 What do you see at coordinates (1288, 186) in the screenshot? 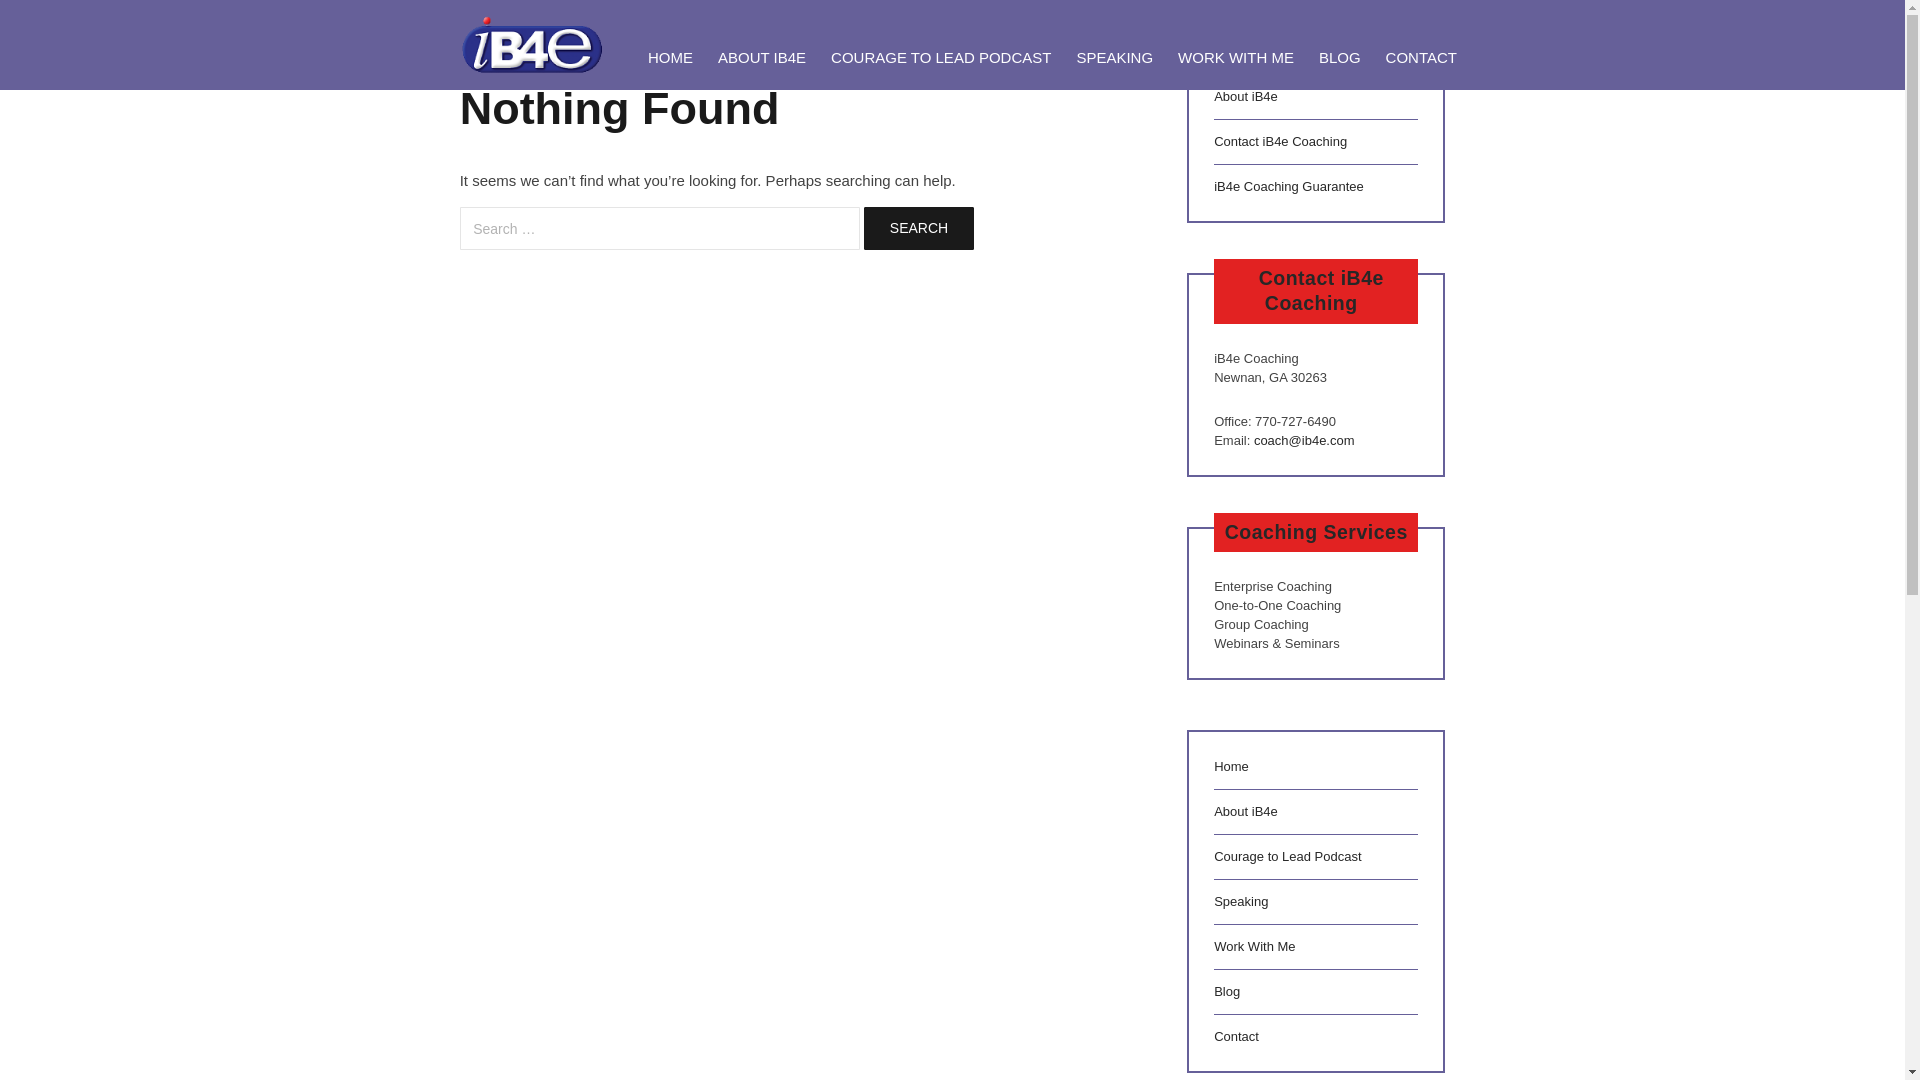
I see `iB4e Coaching Guarantee` at bounding box center [1288, 186].